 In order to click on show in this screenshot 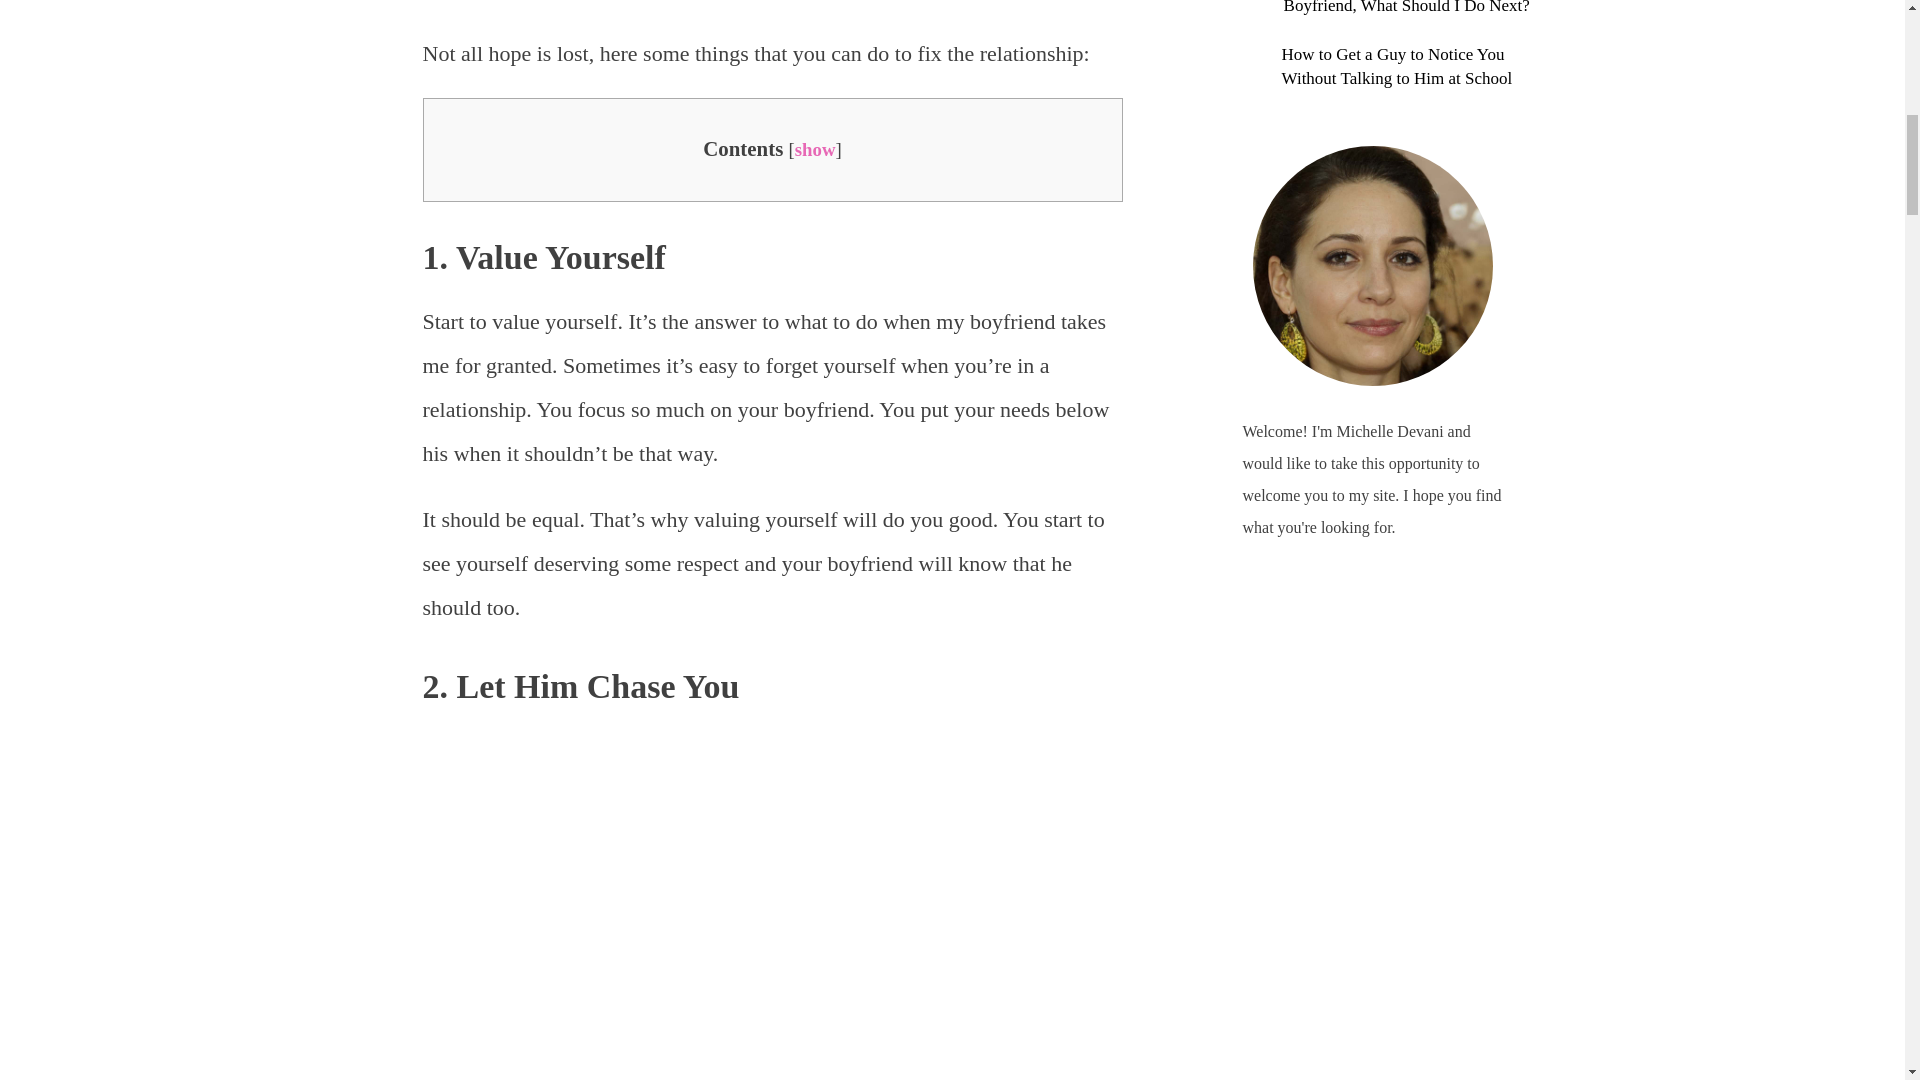, I will do `click(814, 149)`.